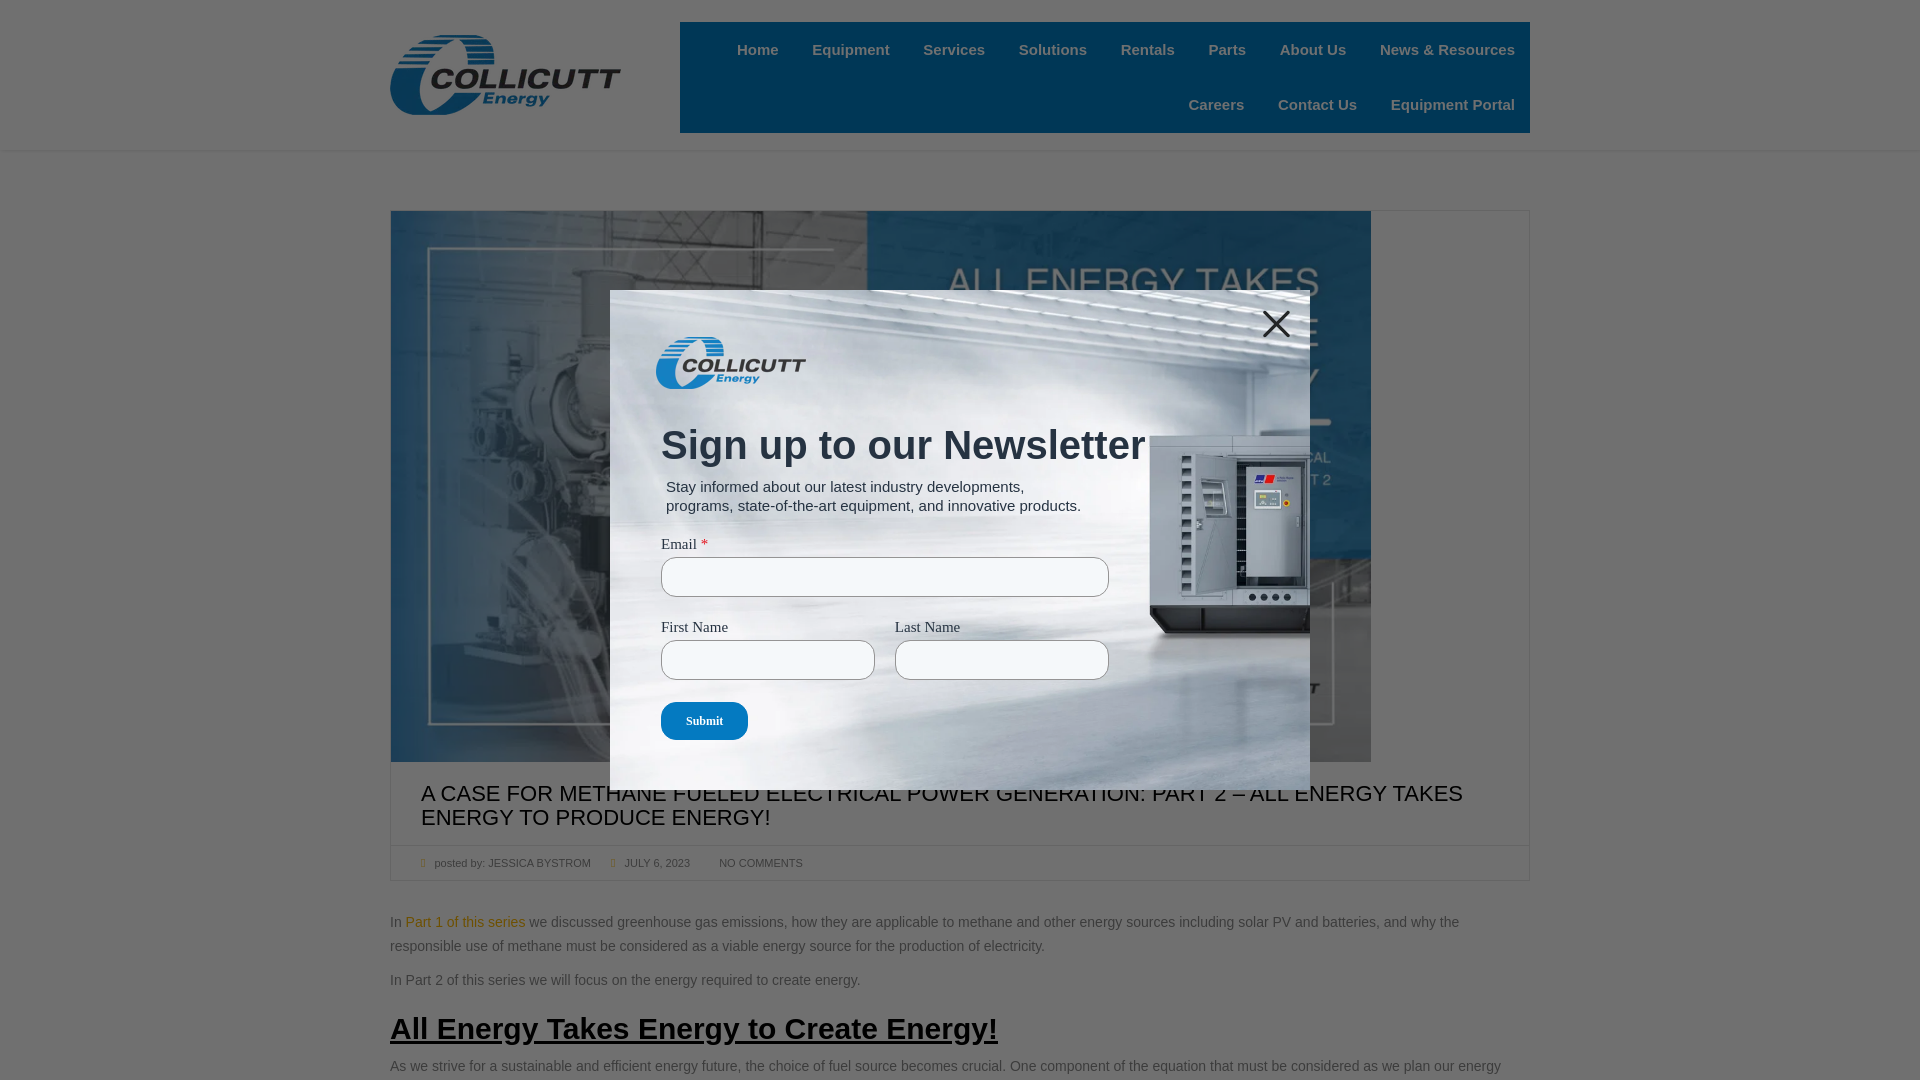  I want to click on Parts, so click(1226, 49).